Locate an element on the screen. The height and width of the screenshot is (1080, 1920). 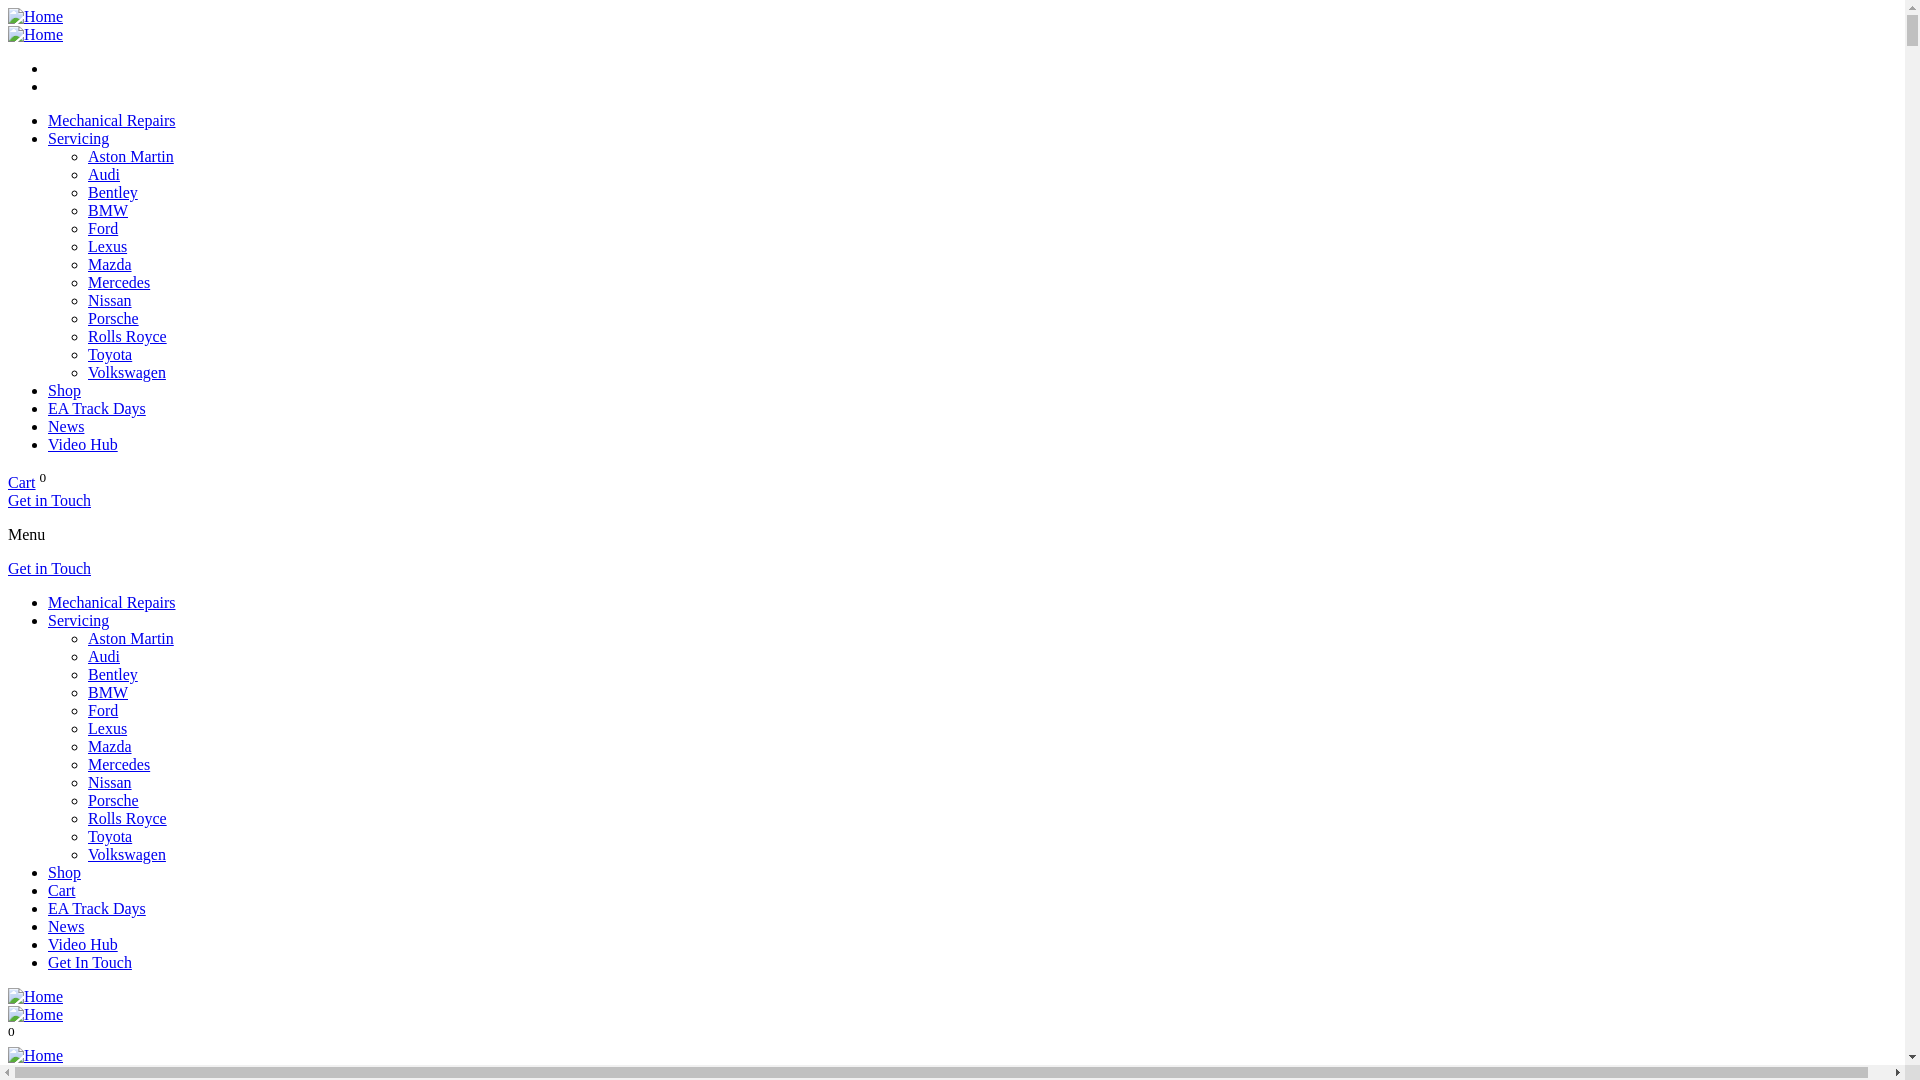
Mechanical Repairs is located at coordinates (112, 120).